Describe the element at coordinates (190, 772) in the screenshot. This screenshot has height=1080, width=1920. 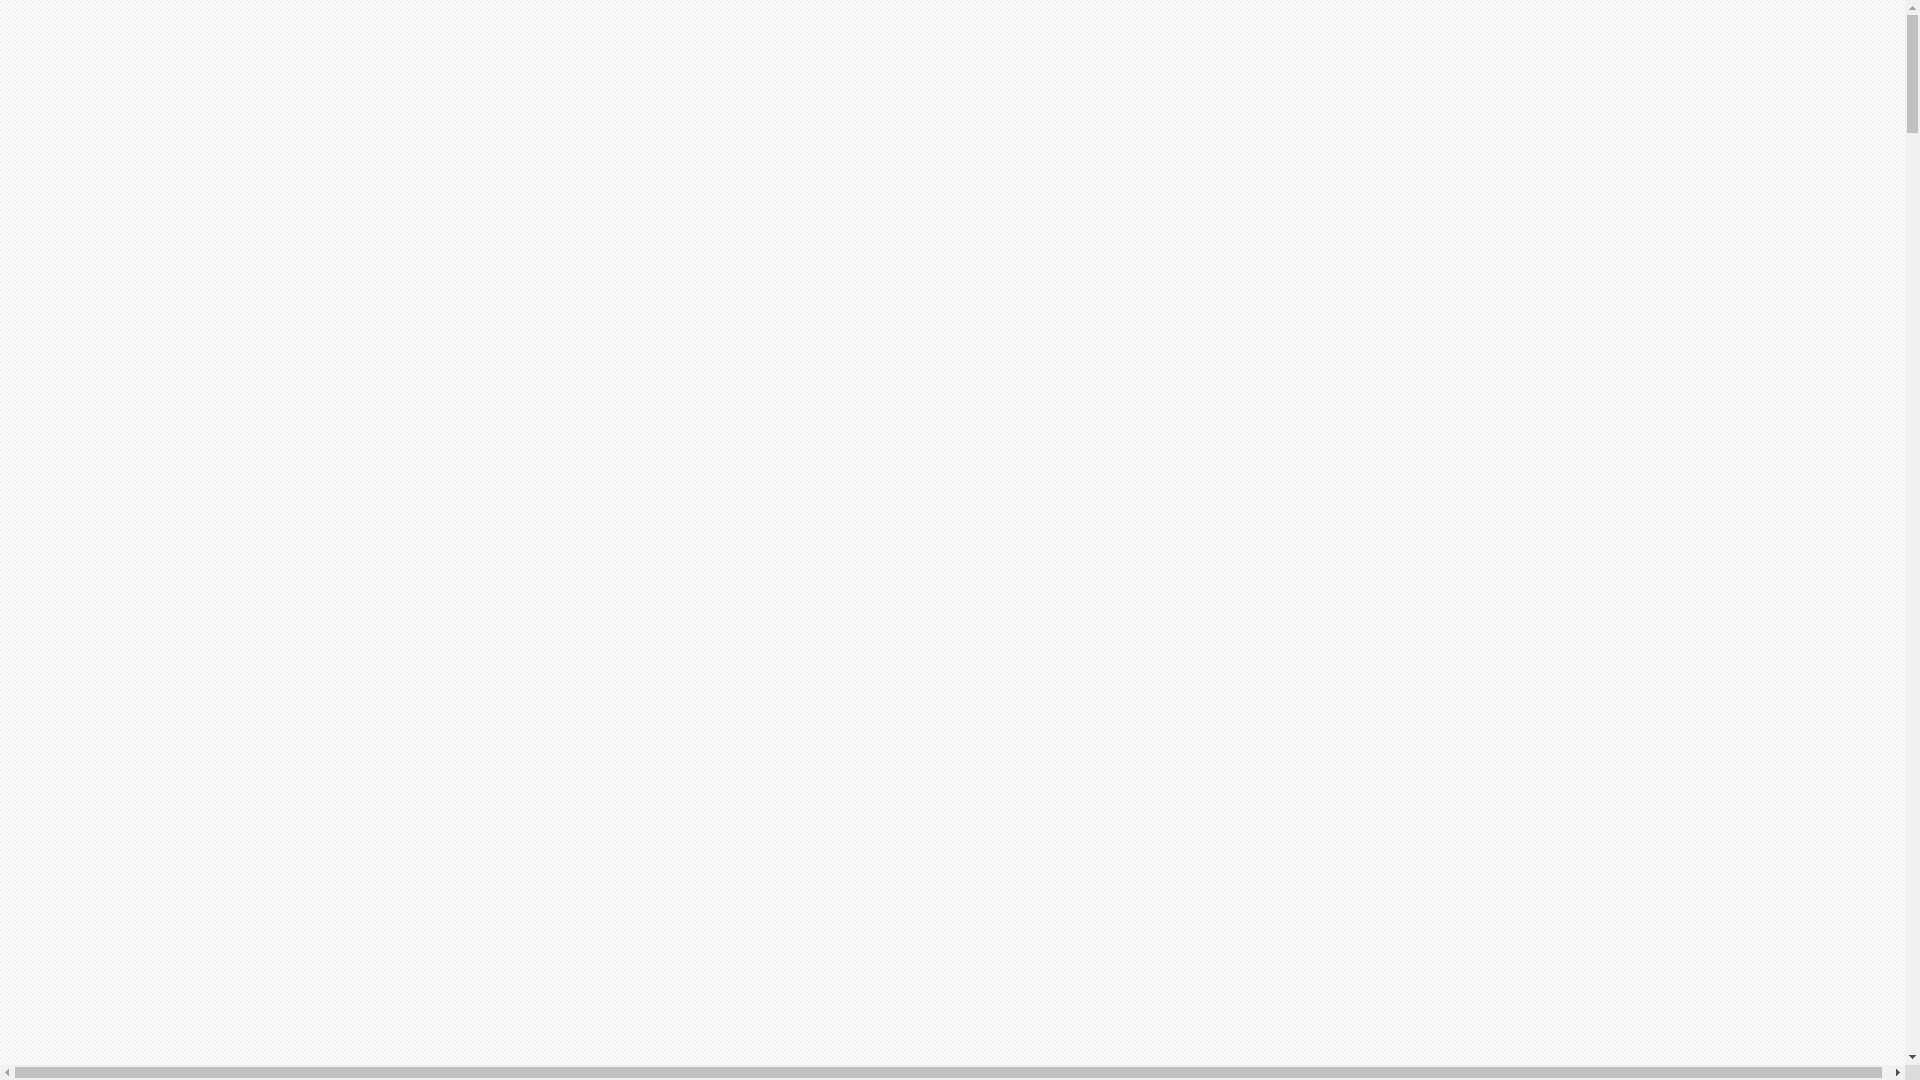
I see `Newell Regional Council Links` at that location.